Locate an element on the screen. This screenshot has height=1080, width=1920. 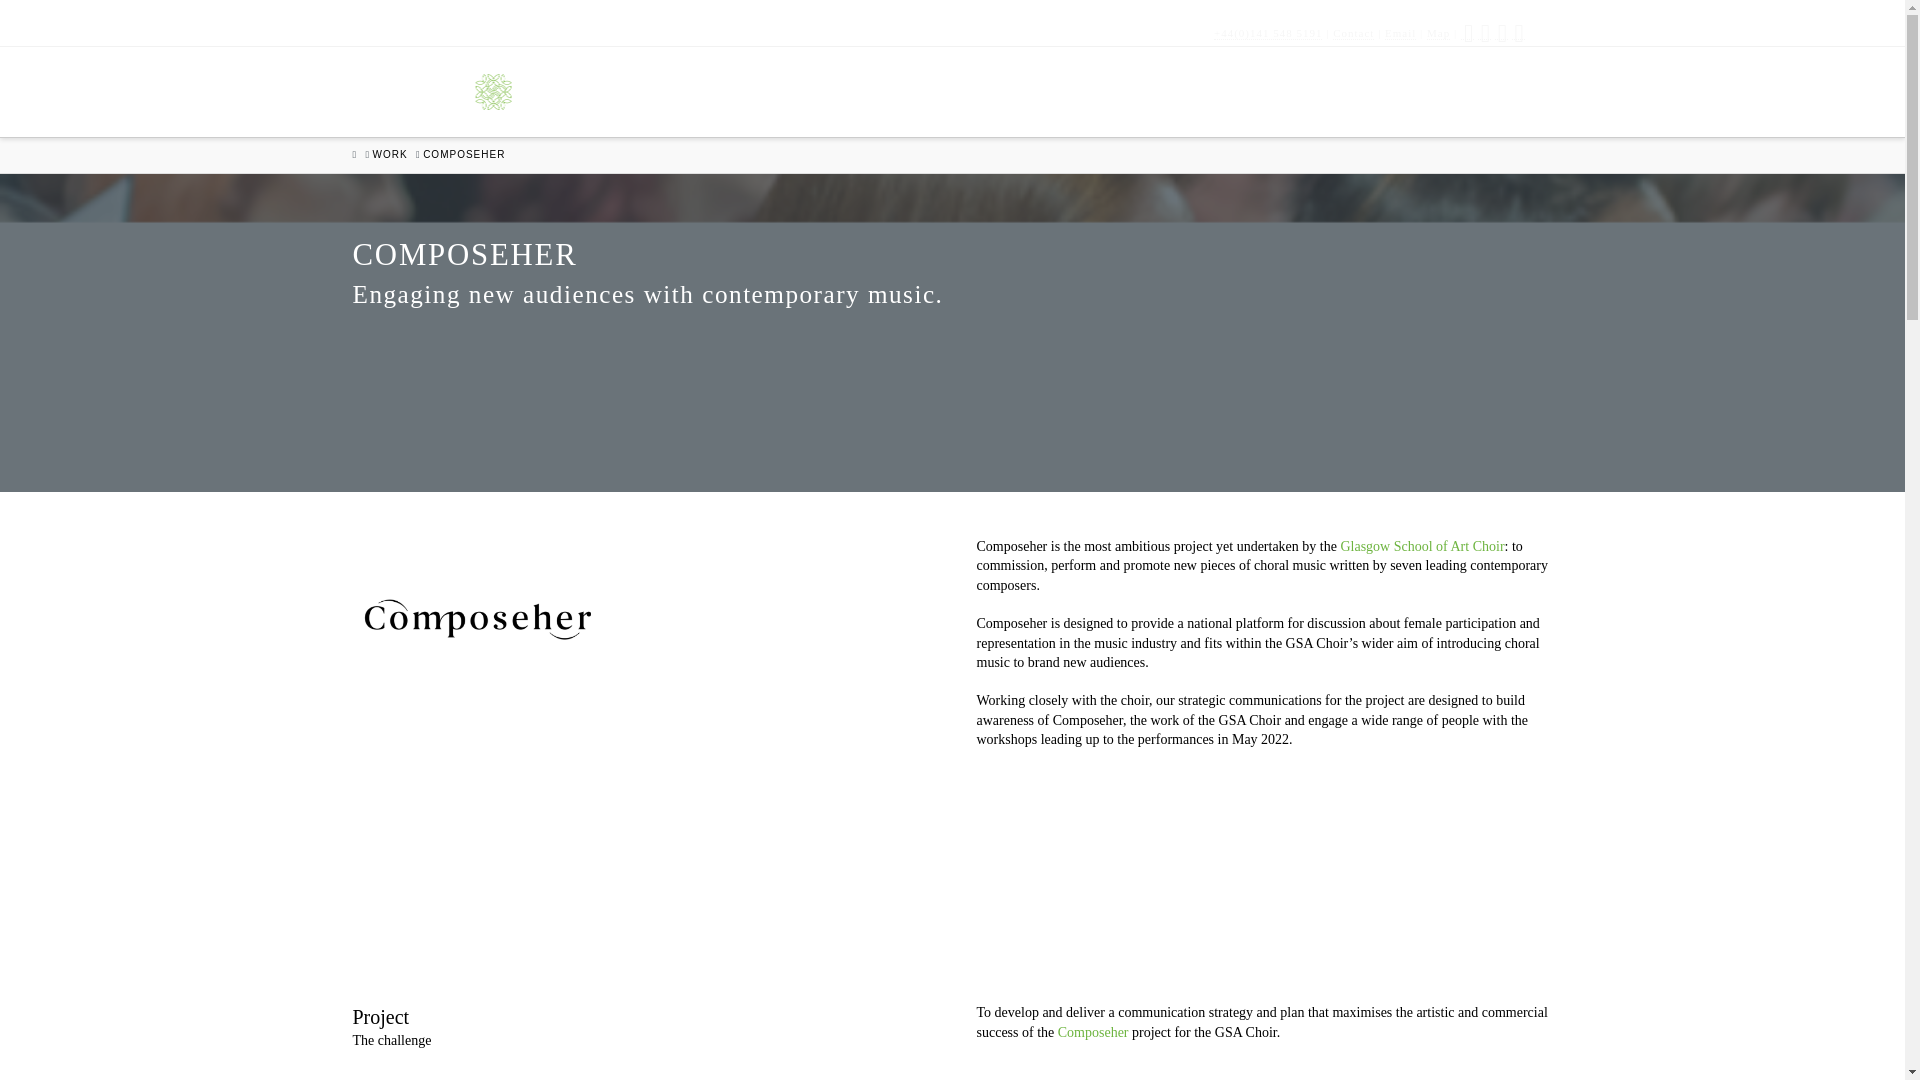
Glasgow School of Art Choir is located at coordinates (1422, 546).